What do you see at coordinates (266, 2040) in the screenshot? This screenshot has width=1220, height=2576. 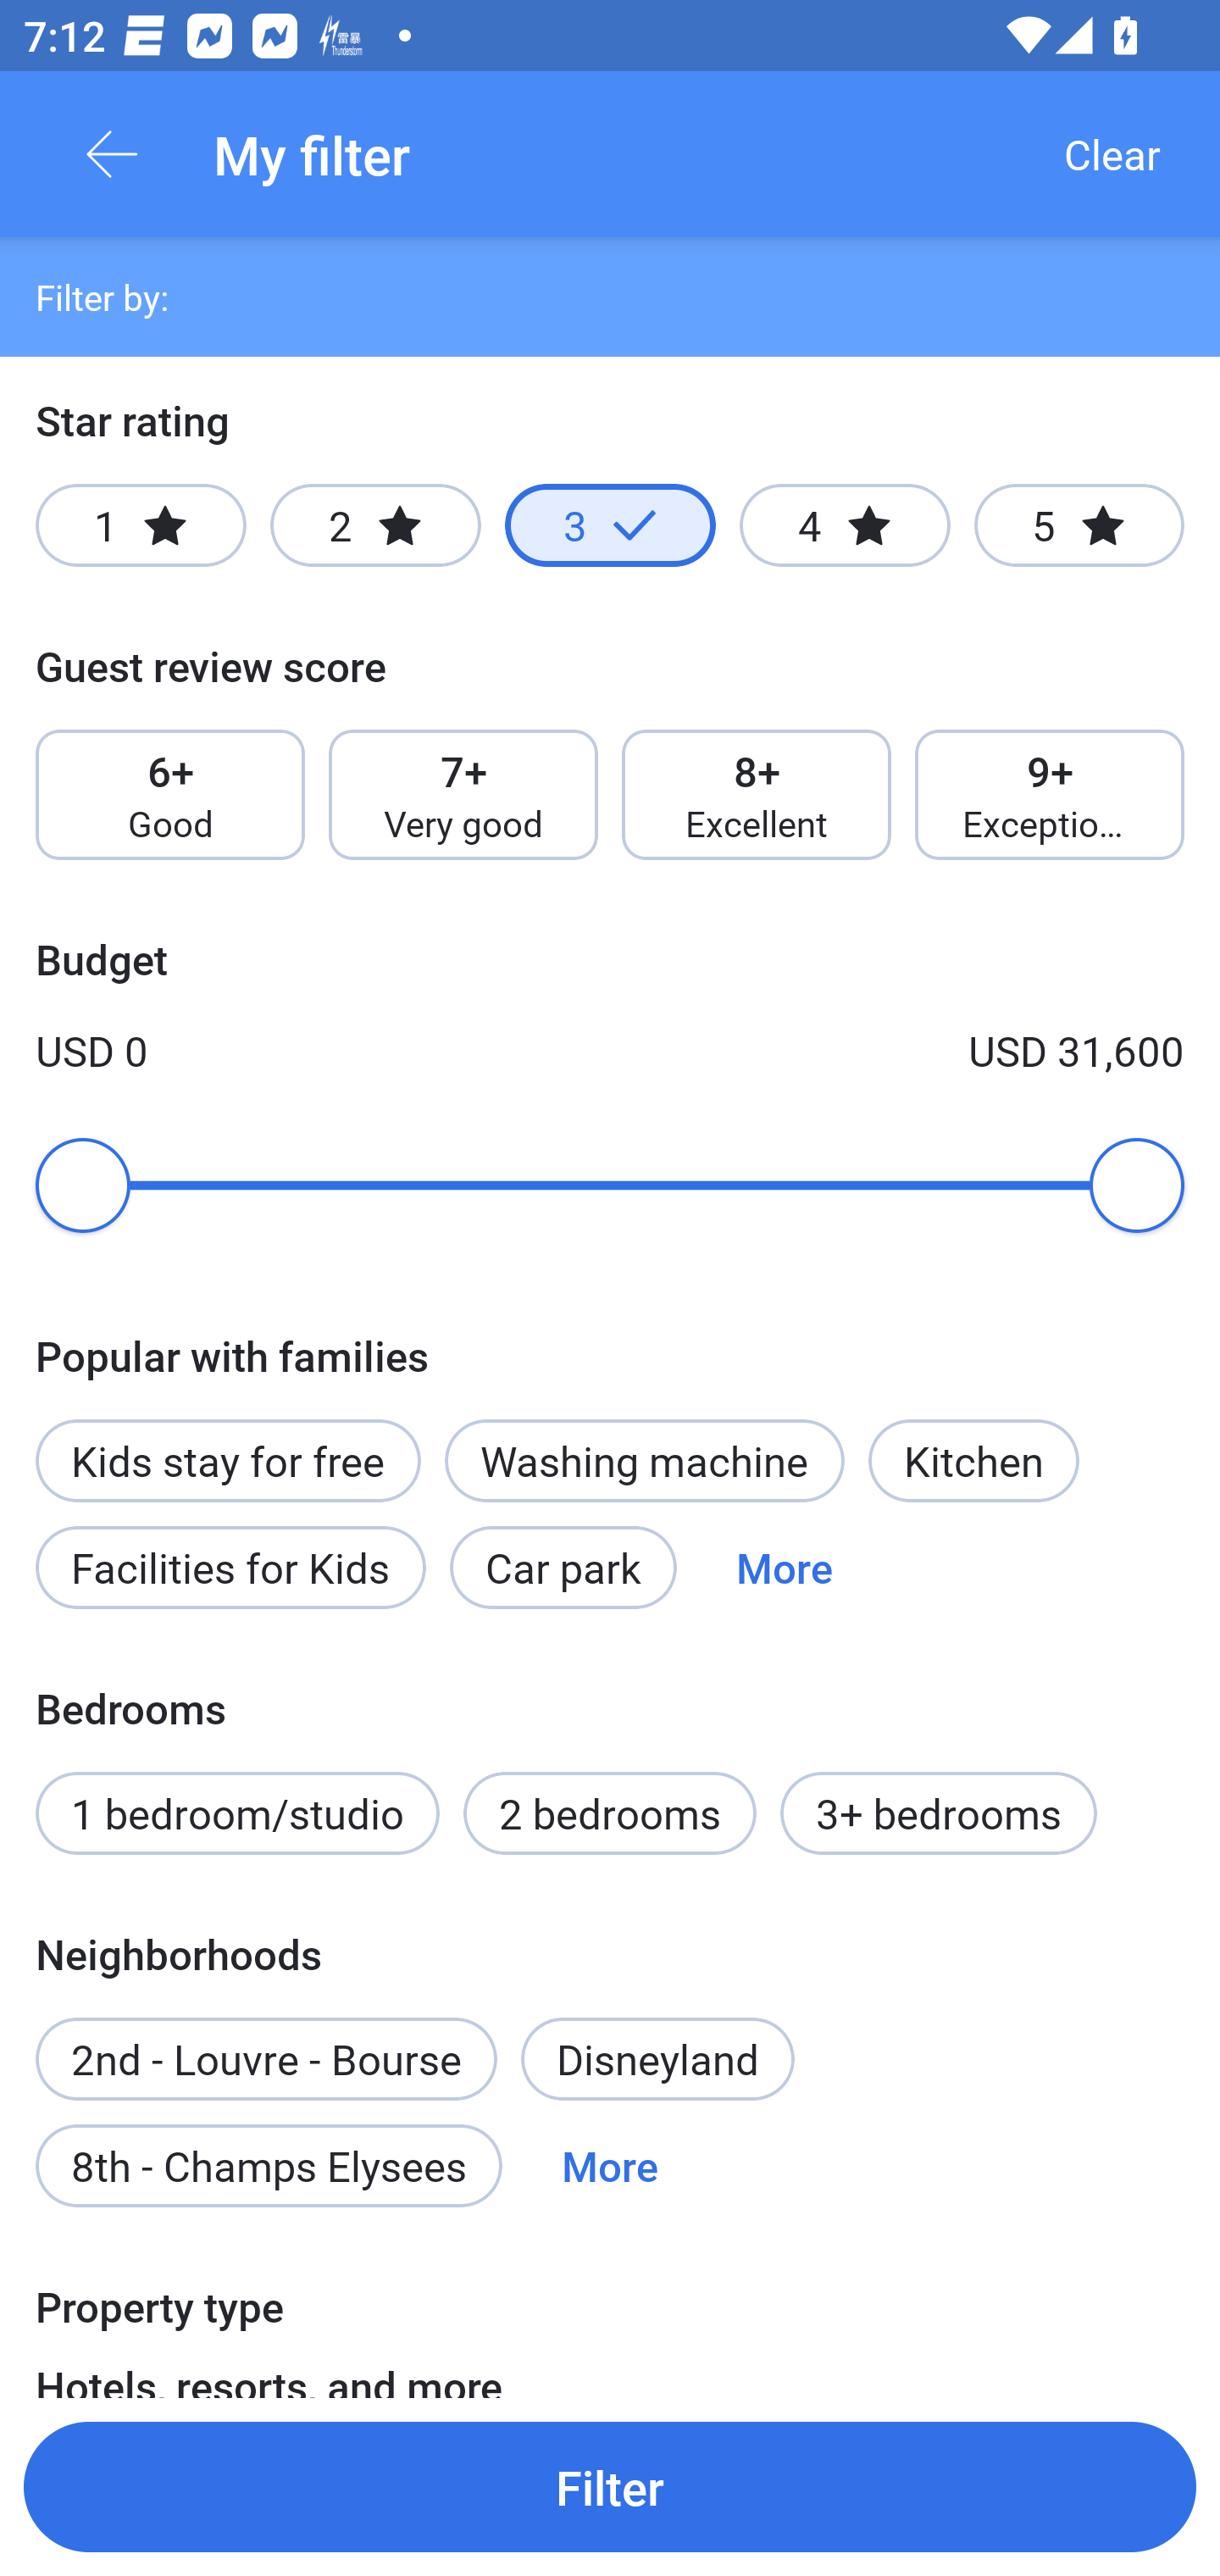 I see `2nd - Louvre - Bourse` at bounding box center [266, 2040].